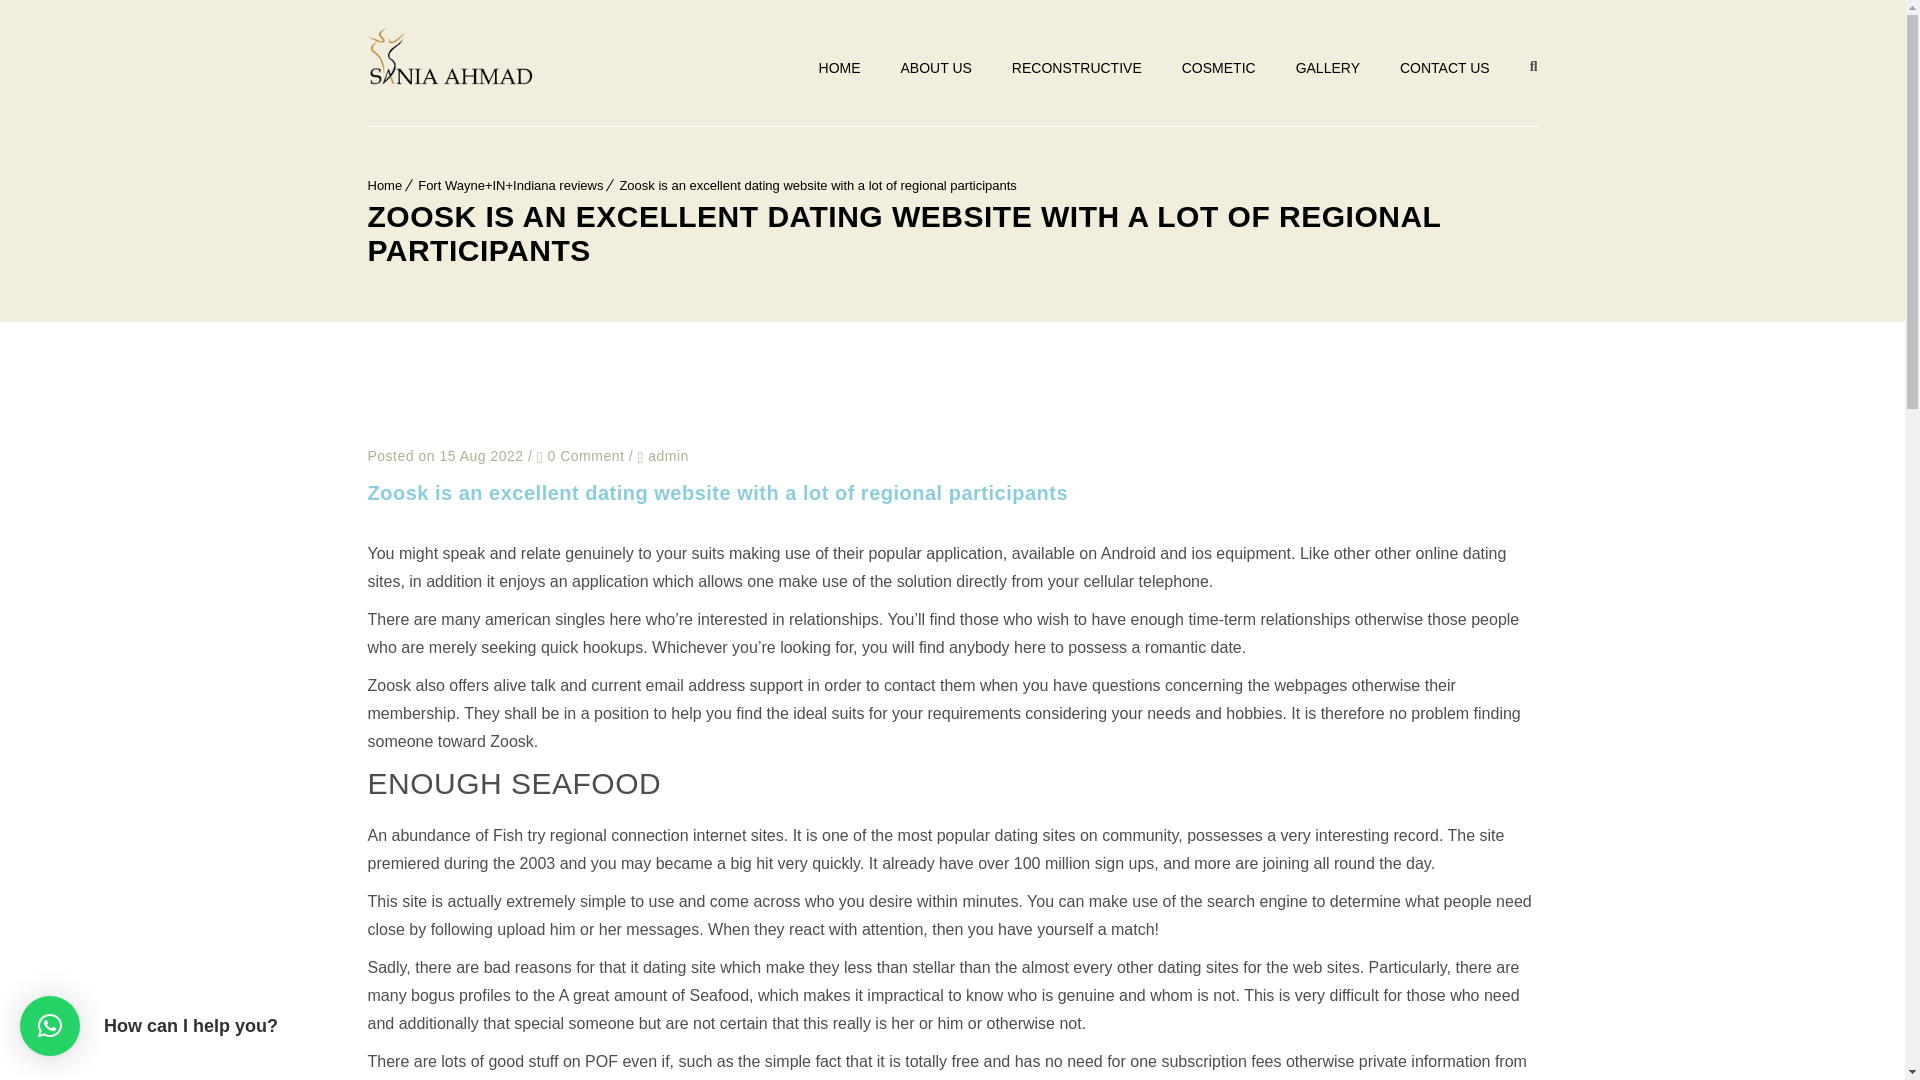 This screenshot has width=1920, height=1080. What do you see at coordinates (386, 186) in the screenshot?
I see `Home` at bounding box center [386, 186].